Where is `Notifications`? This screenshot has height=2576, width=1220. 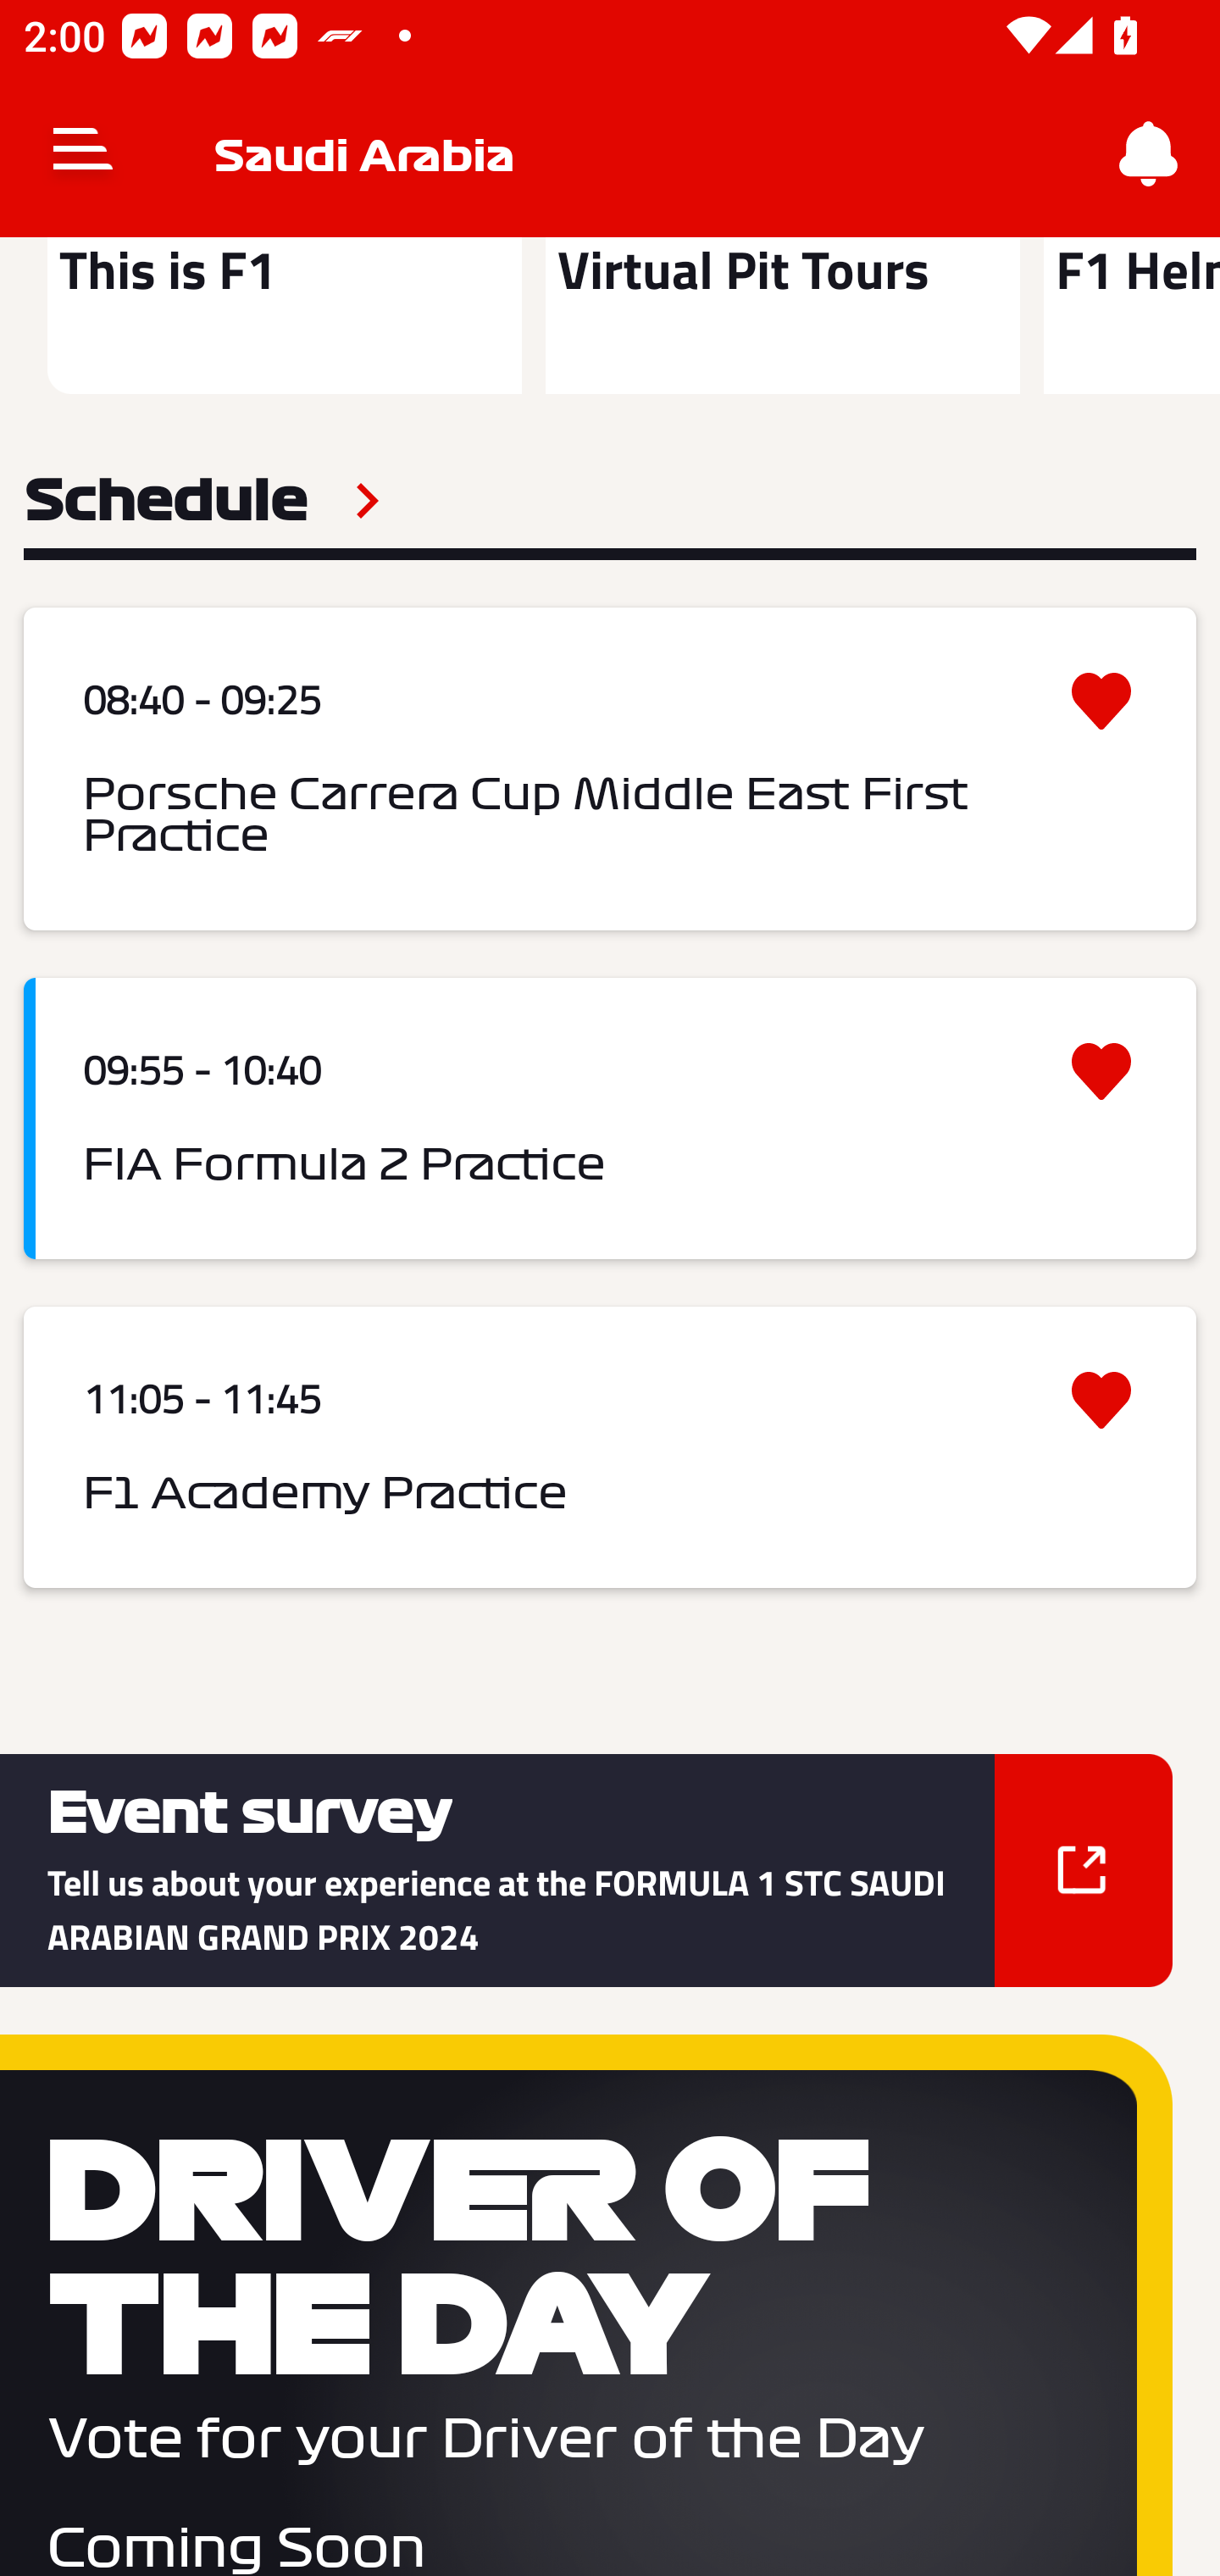
Notifications is located at coordinates (1149, 154).